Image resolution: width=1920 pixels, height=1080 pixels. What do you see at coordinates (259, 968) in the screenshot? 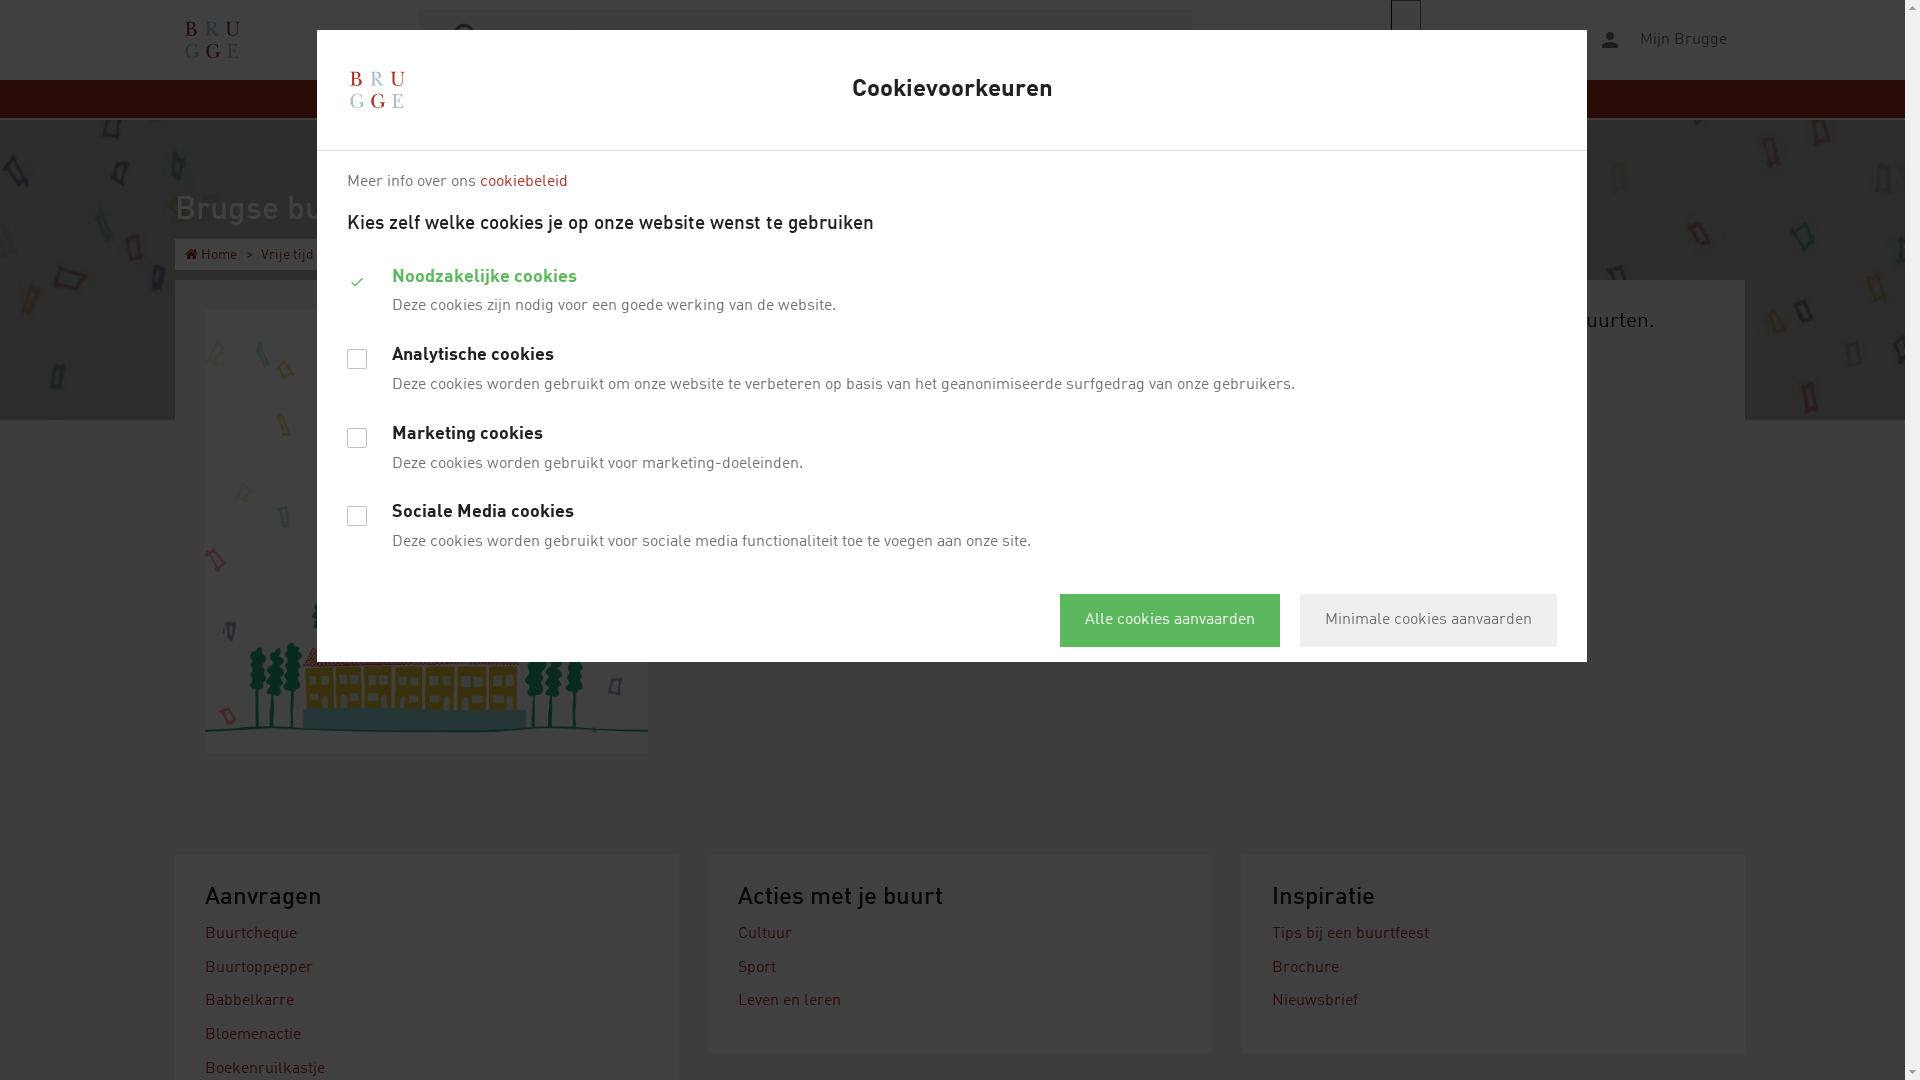
I see `Buurtoppepper` at bounding box center [259, 968].